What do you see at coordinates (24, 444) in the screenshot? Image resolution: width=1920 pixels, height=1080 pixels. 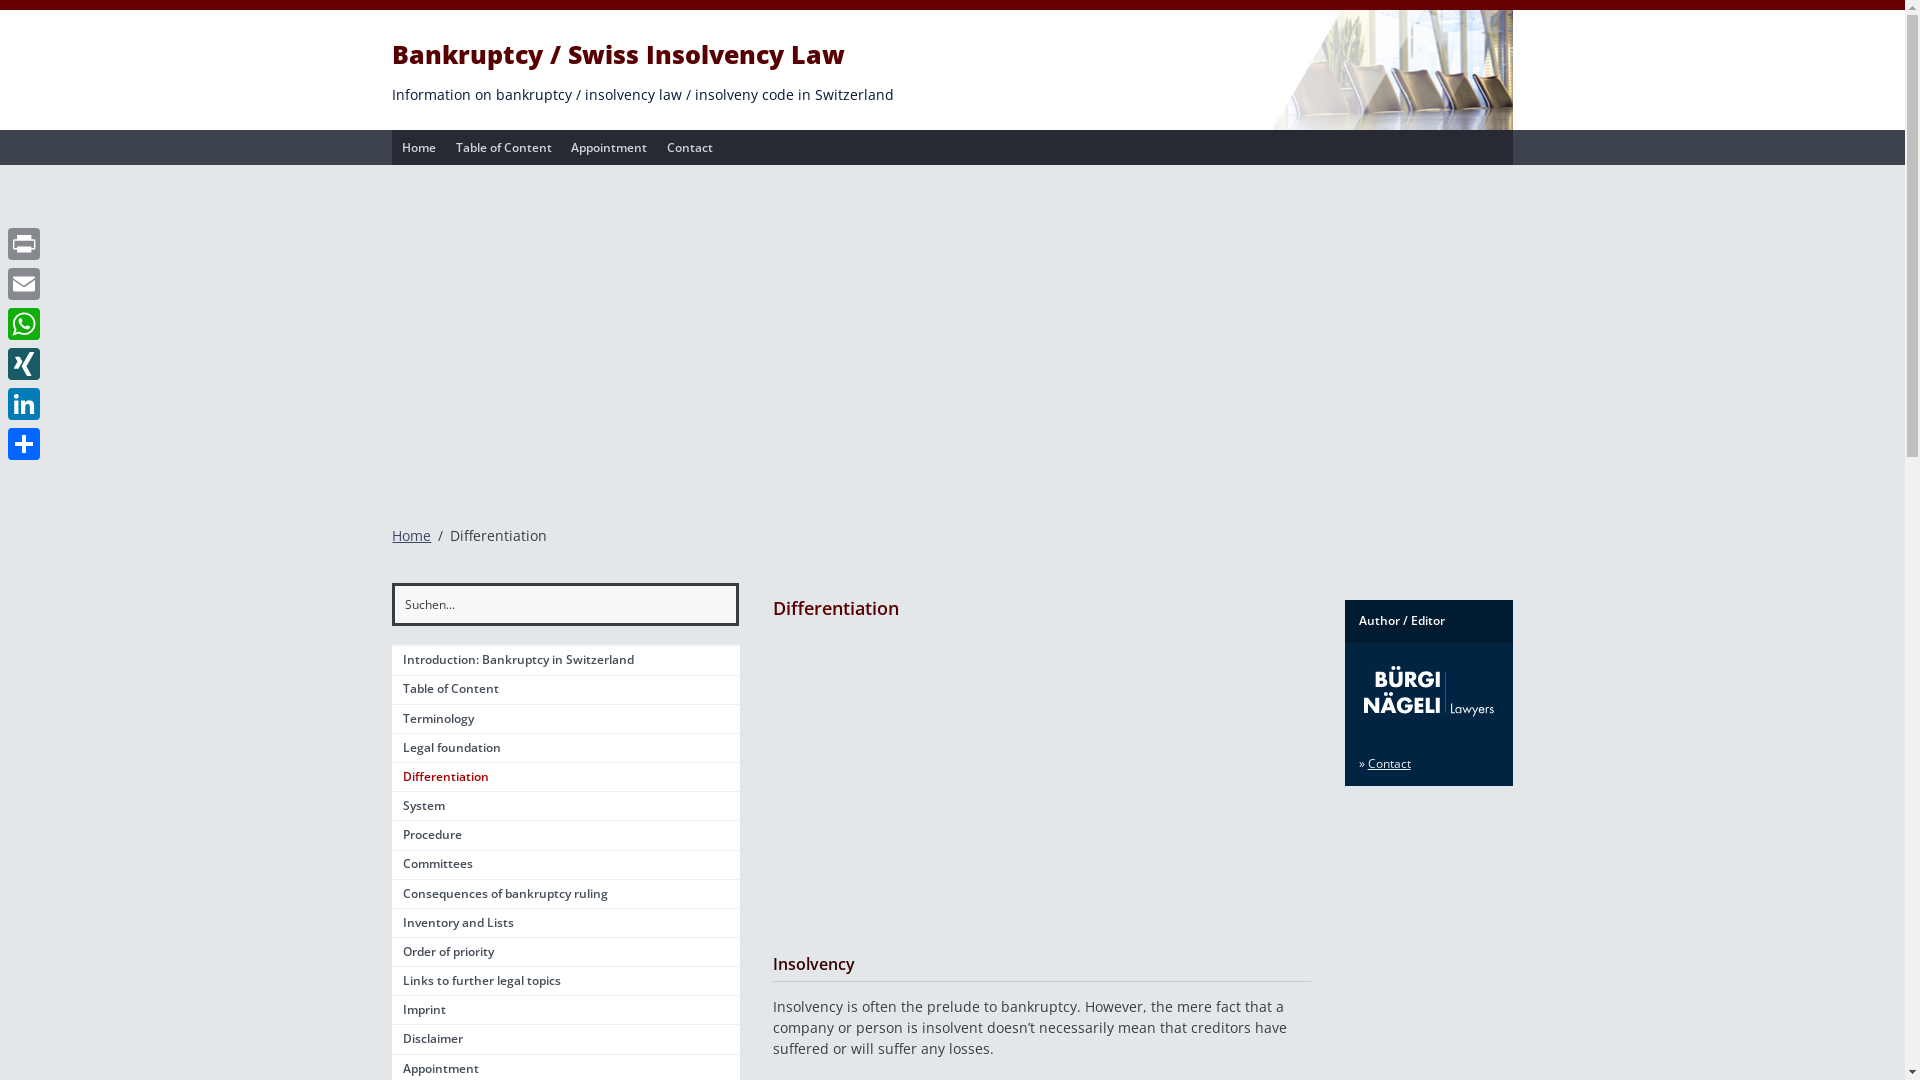 I see `Share` at bounding box center [24, 444].